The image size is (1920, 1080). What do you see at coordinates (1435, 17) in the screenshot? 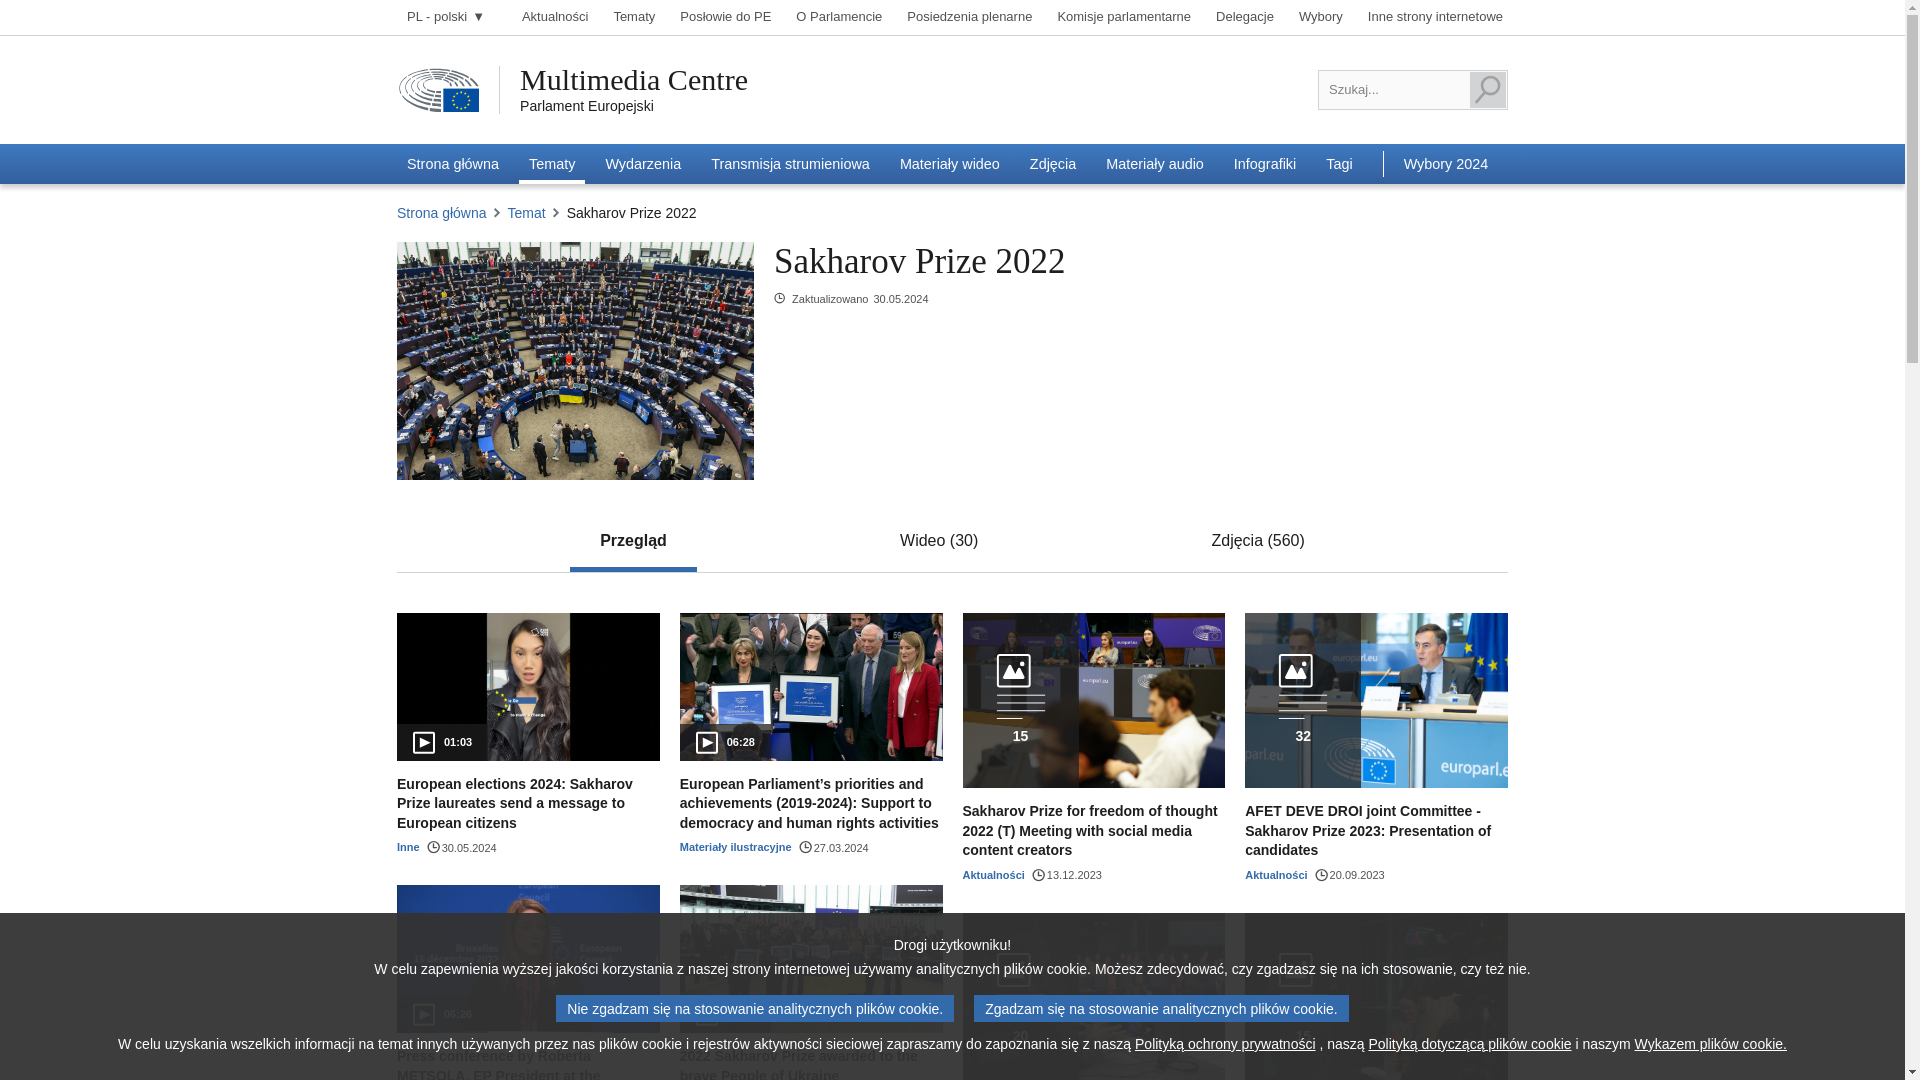
I see `Inne strony internetowe` at bounding box center [1435, 17].